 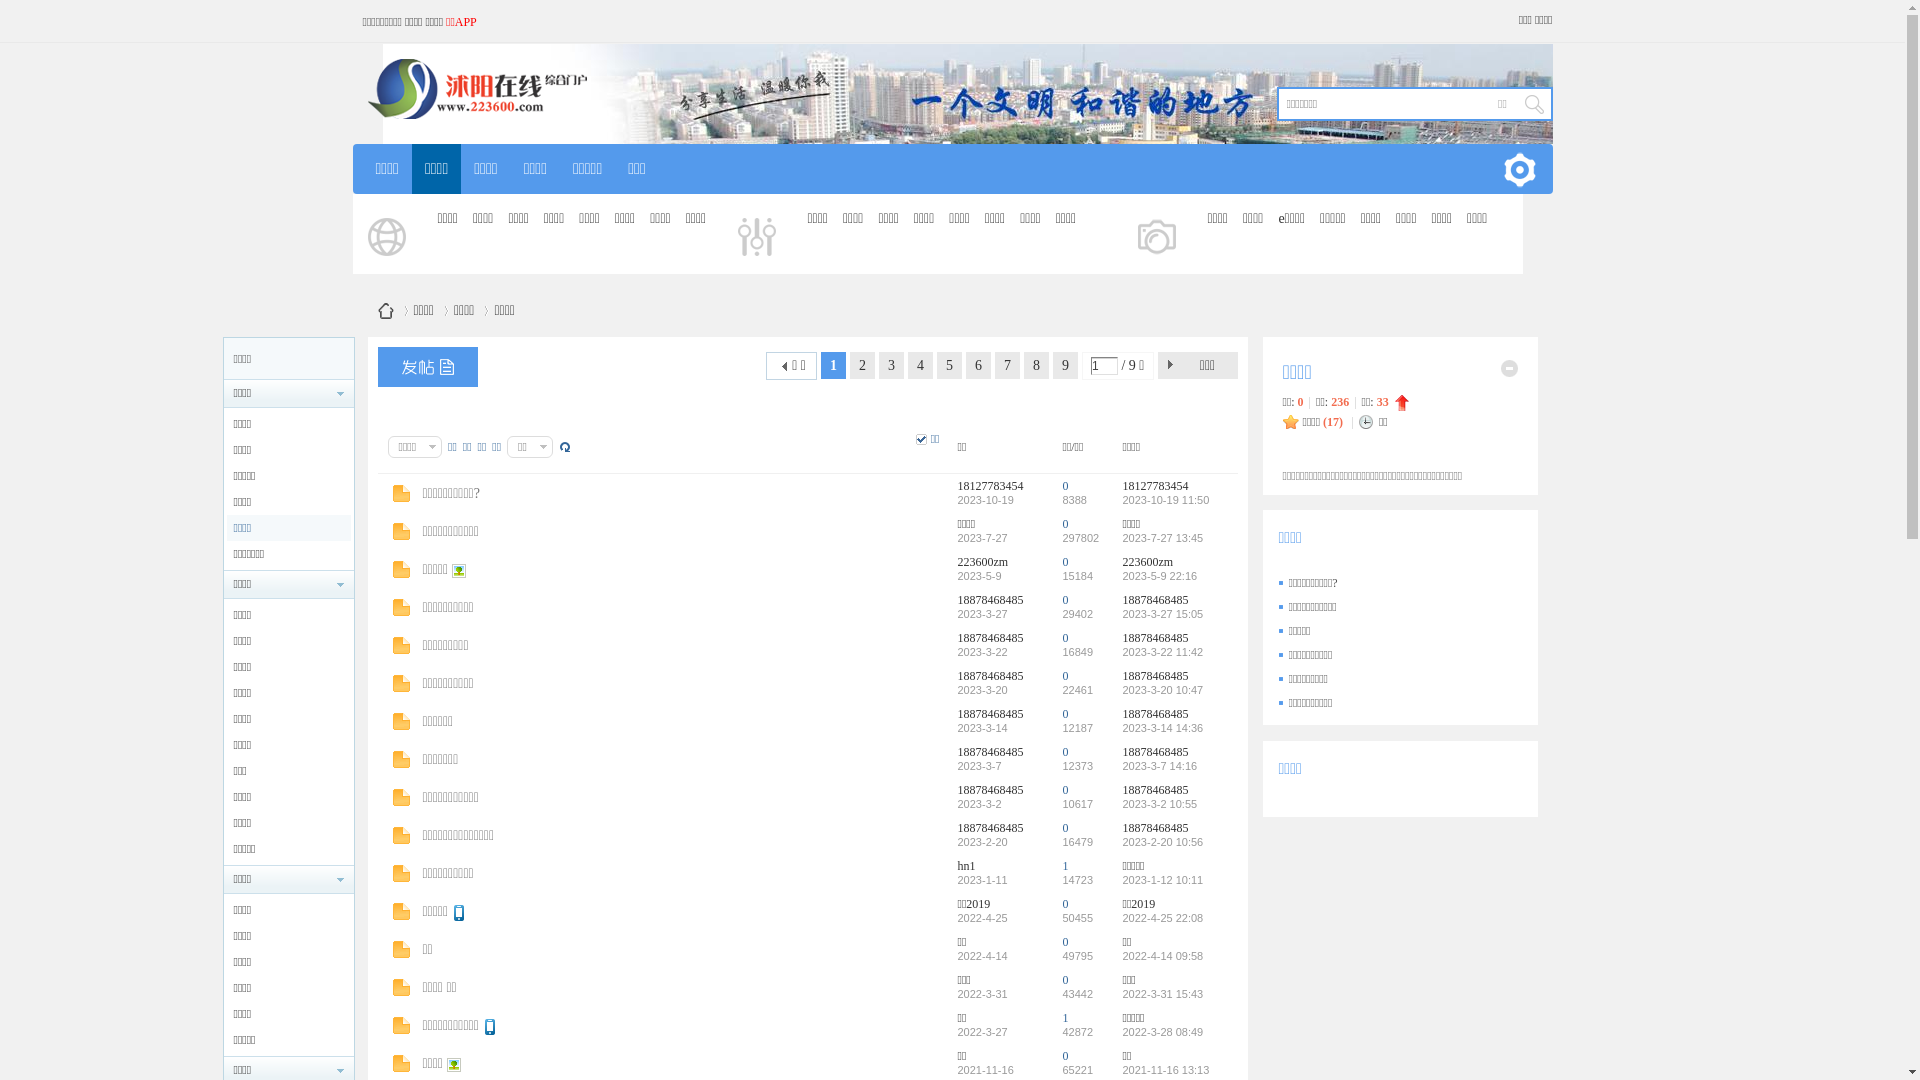 I want to click on   , so click(x=1534, y=104).